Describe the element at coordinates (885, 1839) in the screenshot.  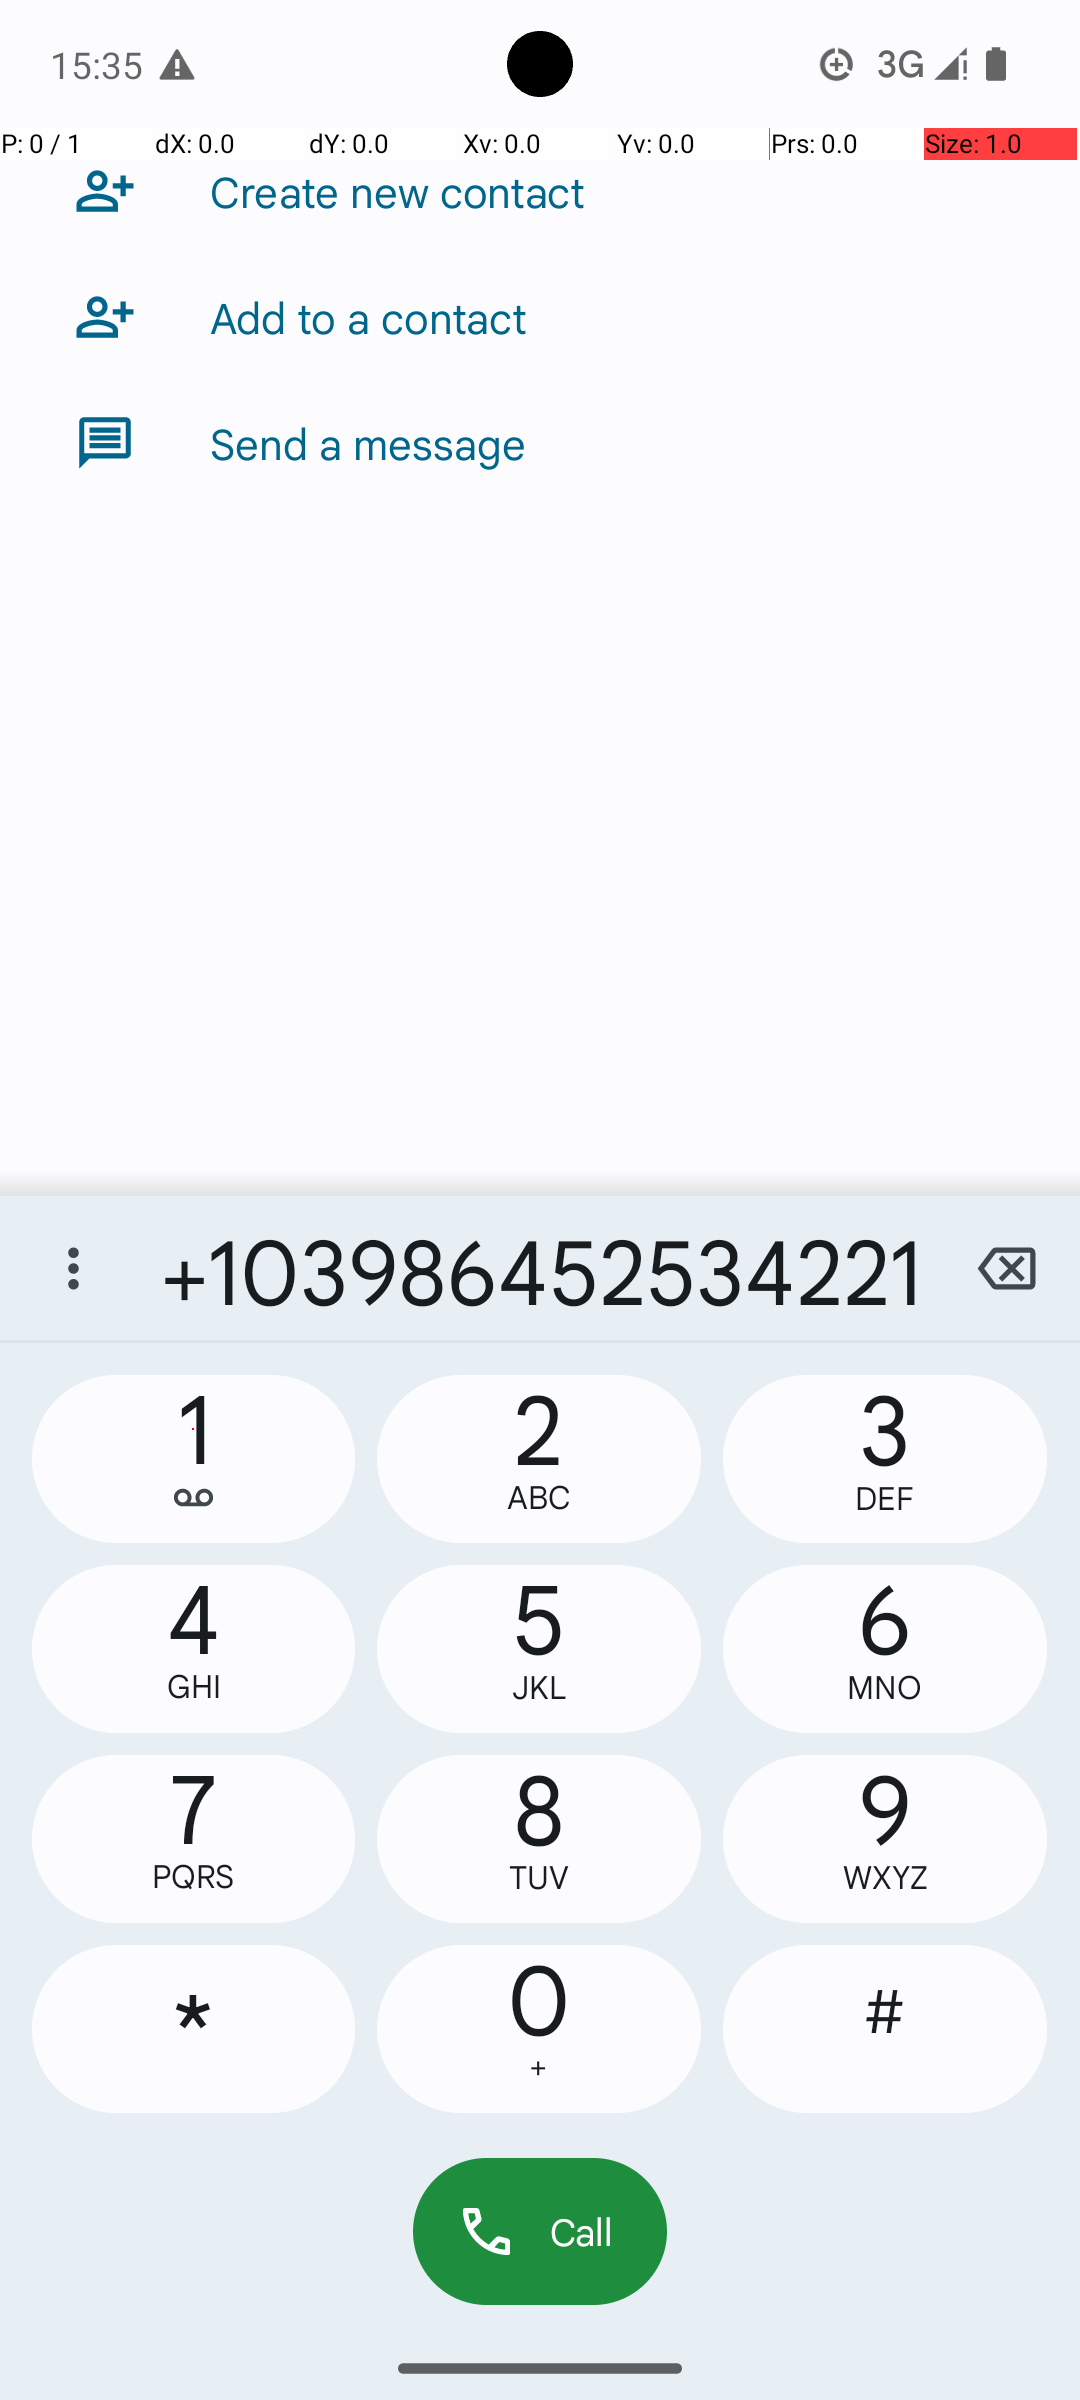
I see `9,WXYZ` at that location.